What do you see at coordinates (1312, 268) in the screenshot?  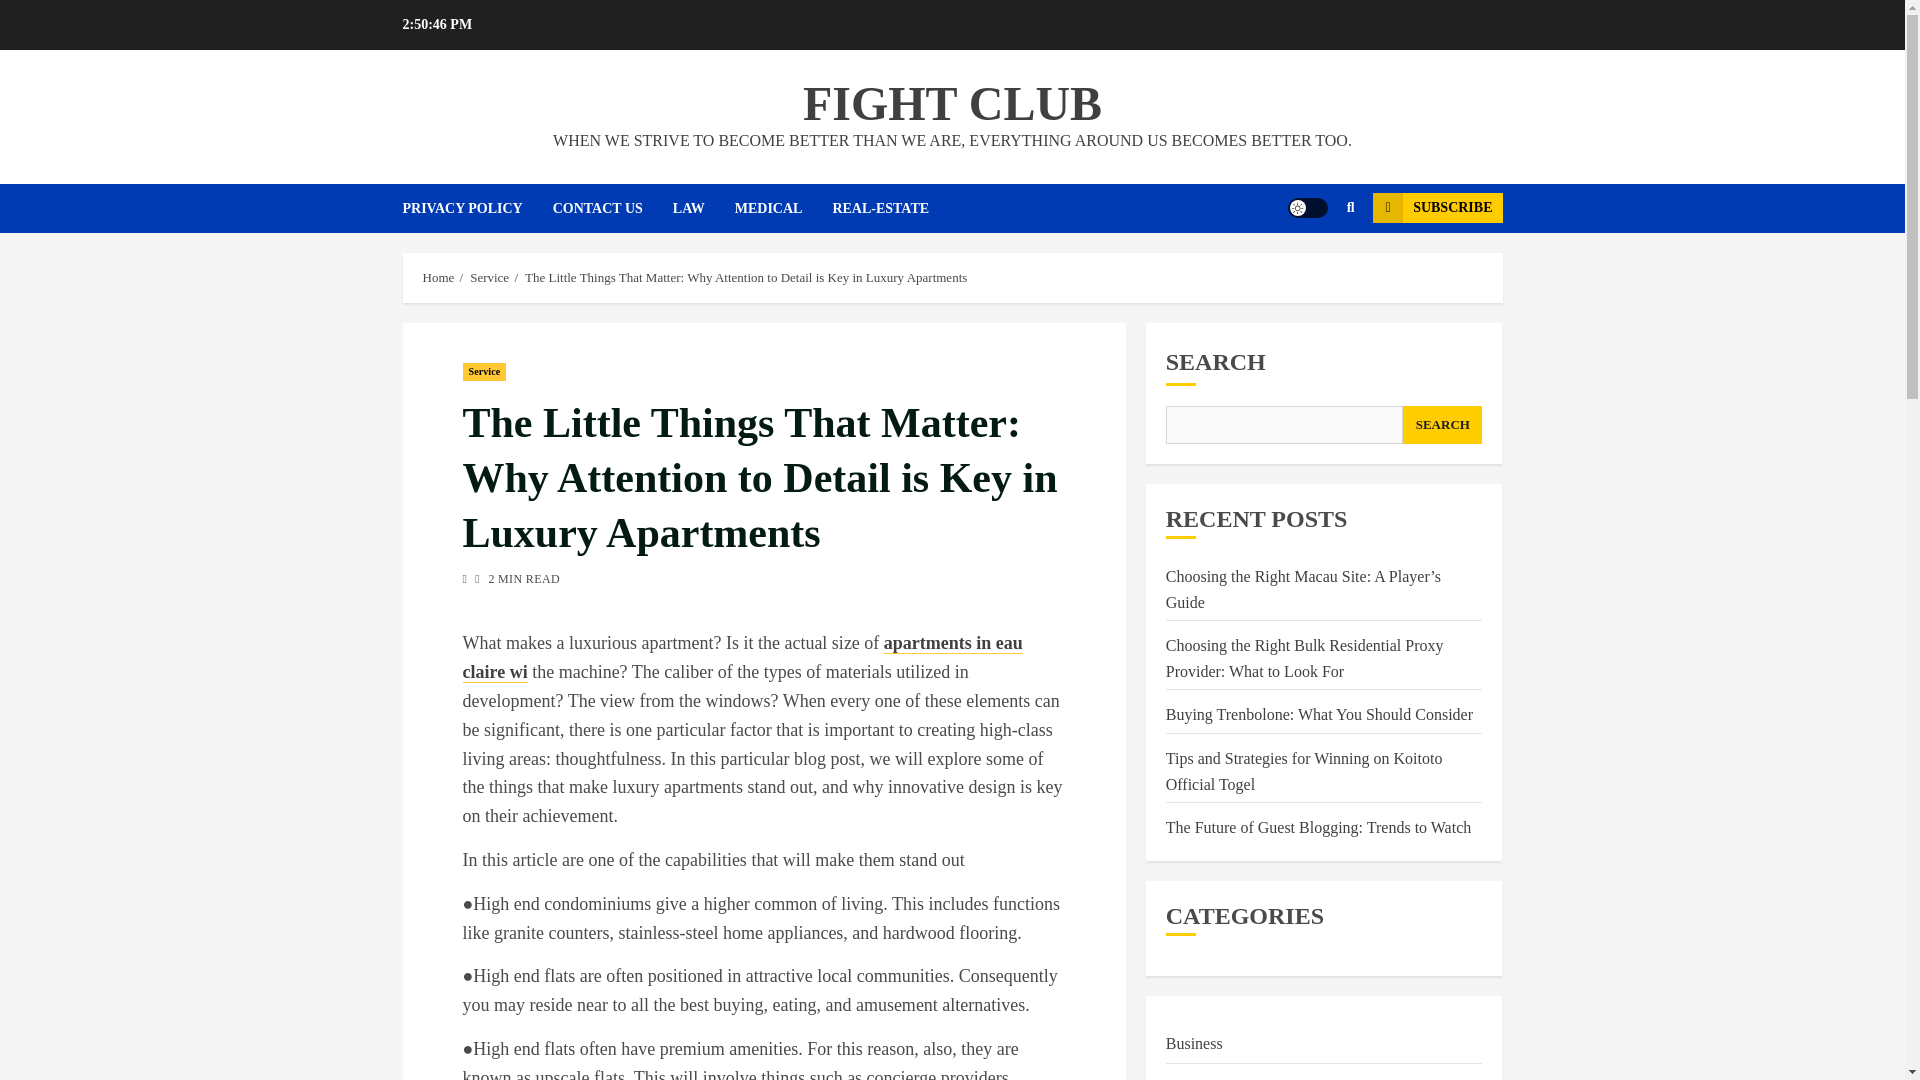 I see `Search` at bounding box center [1312, 268].